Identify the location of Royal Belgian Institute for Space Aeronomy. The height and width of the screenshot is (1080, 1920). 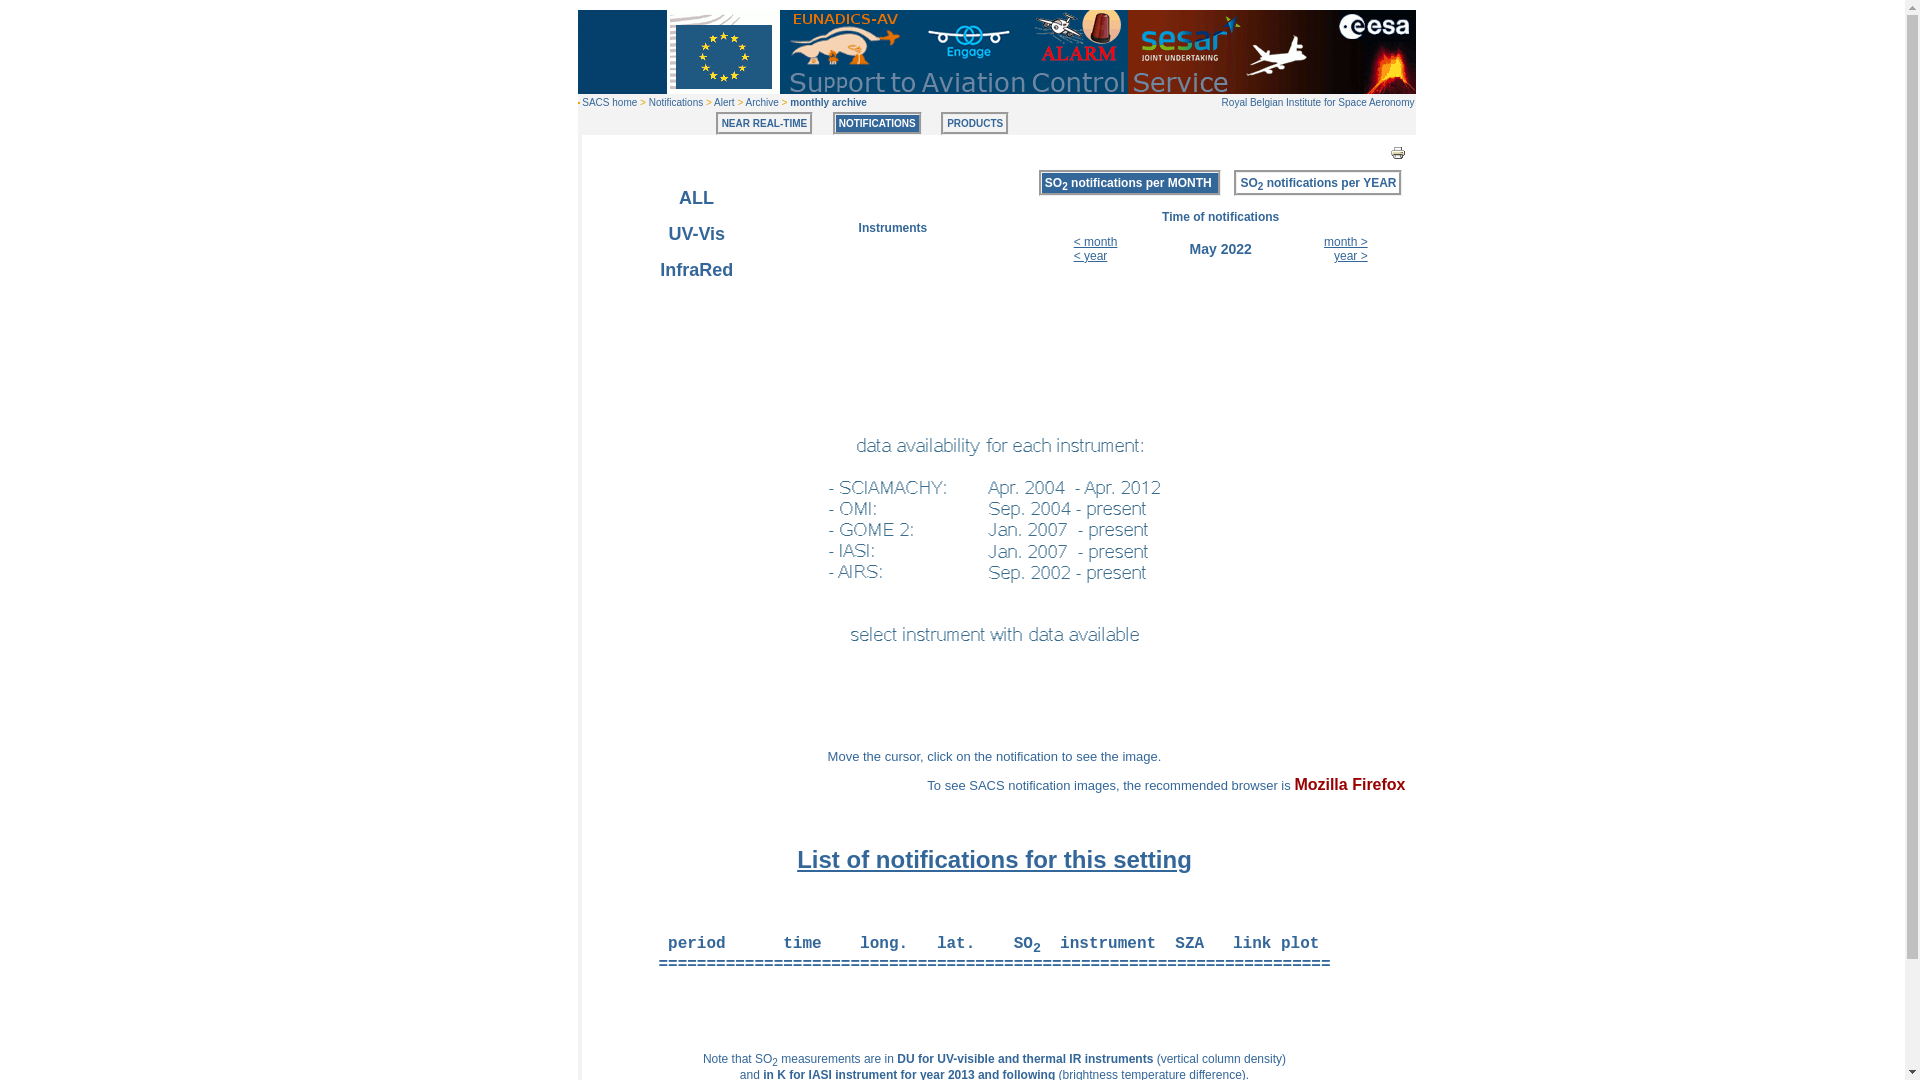
(1318, 102).